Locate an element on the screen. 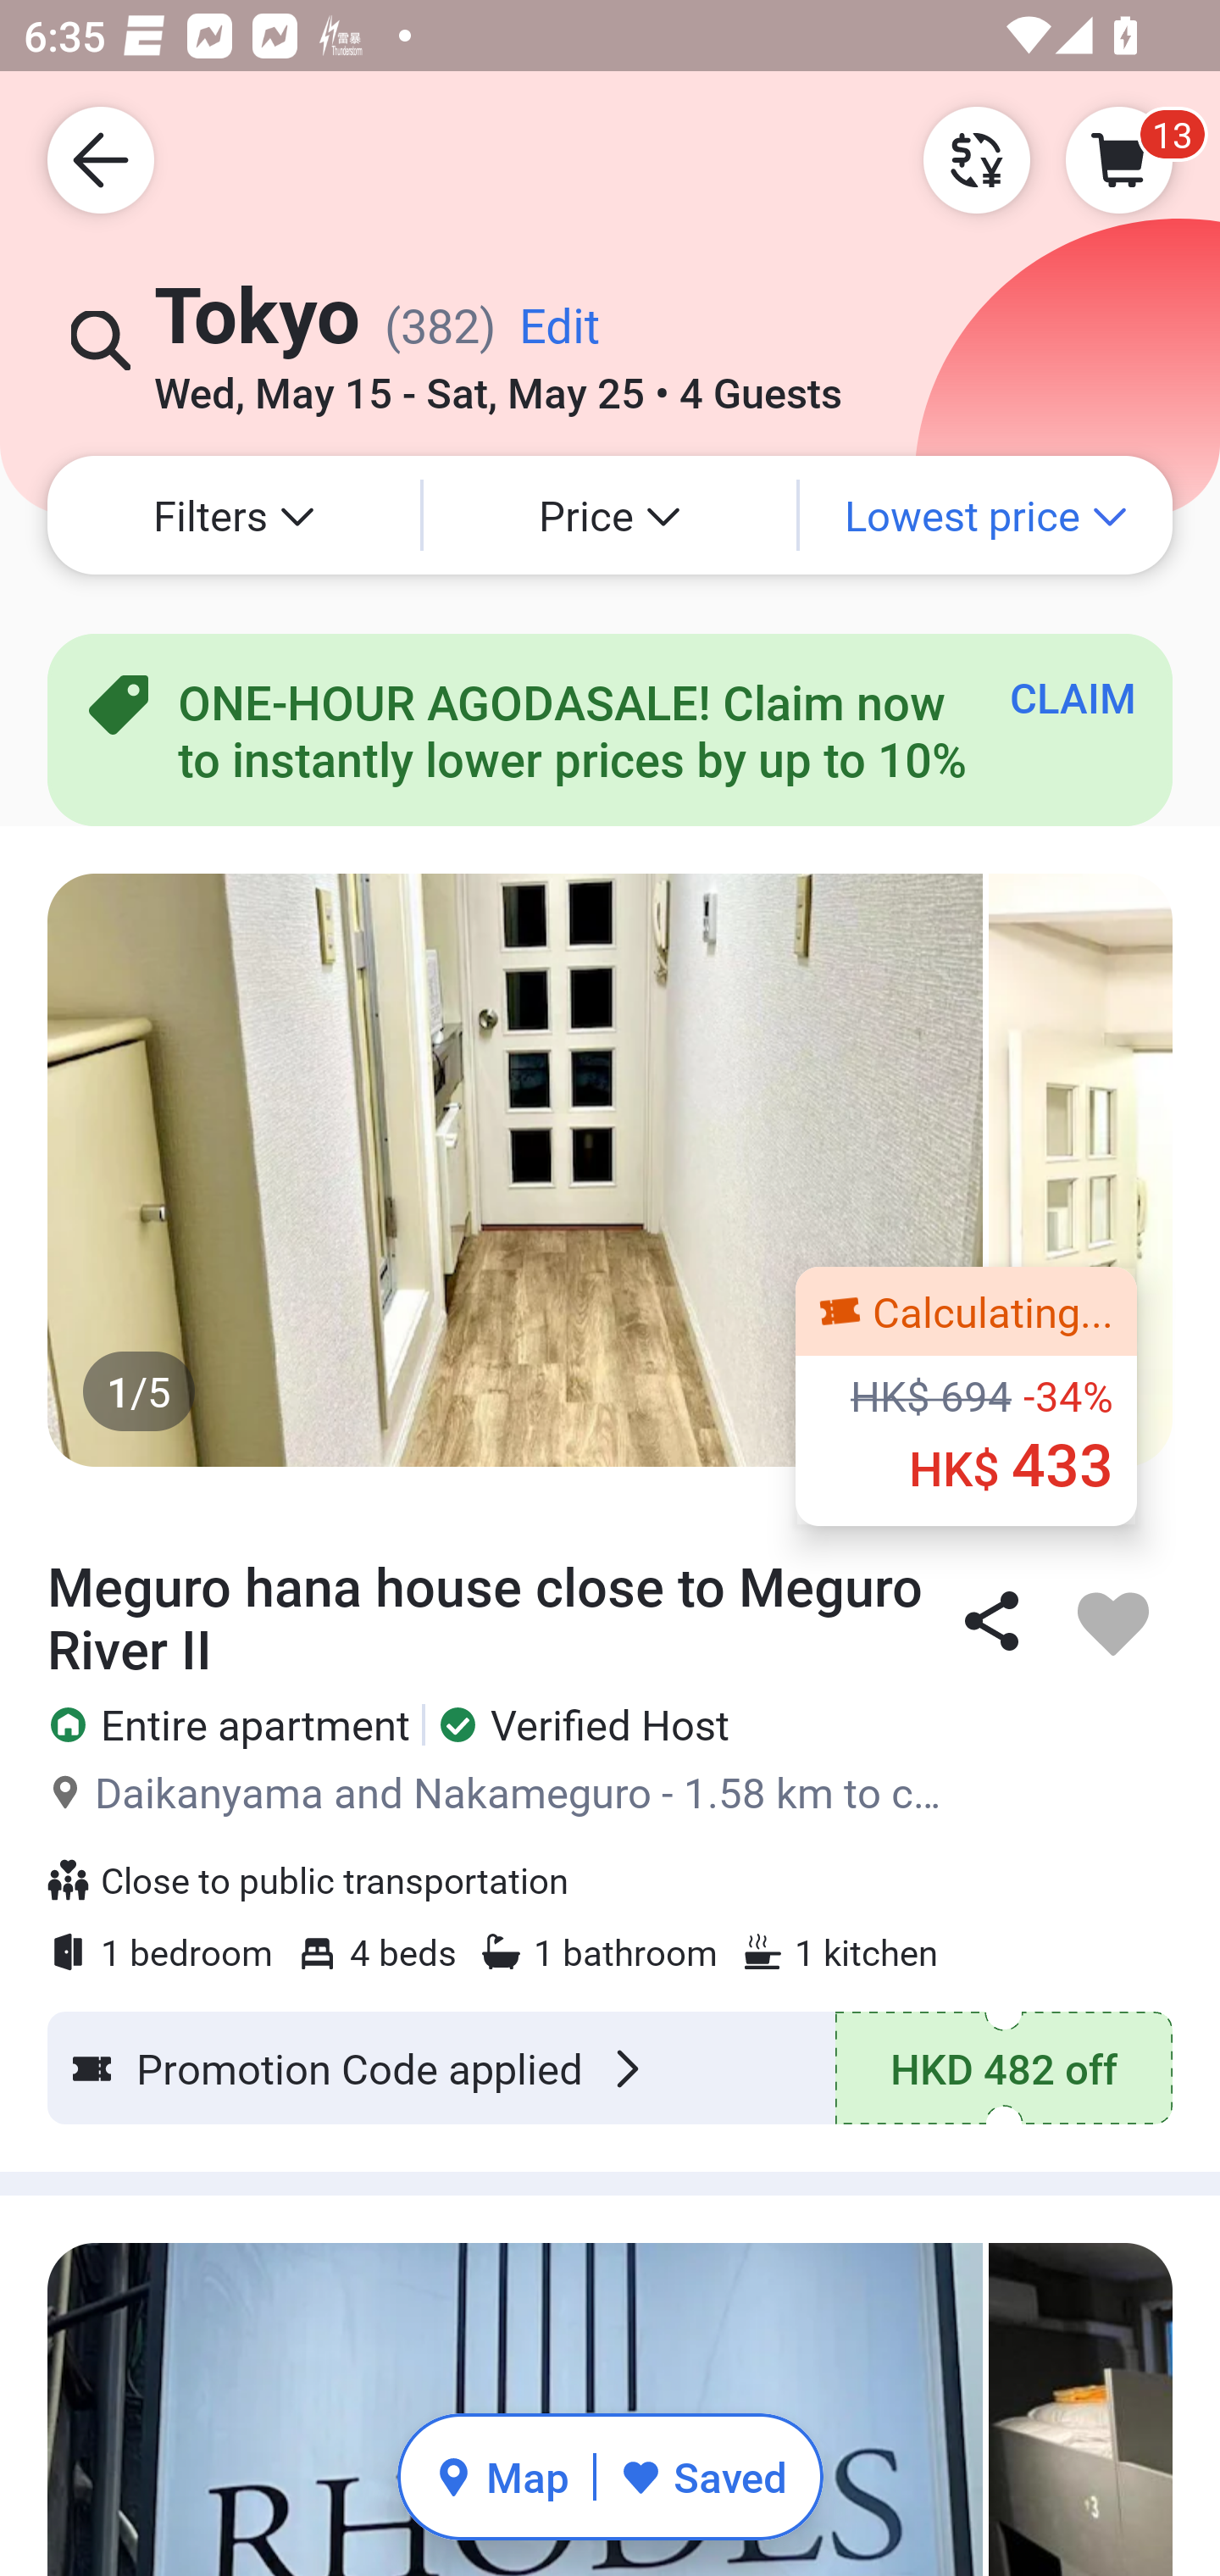  Lowest price is located at coordinates (986, 515).